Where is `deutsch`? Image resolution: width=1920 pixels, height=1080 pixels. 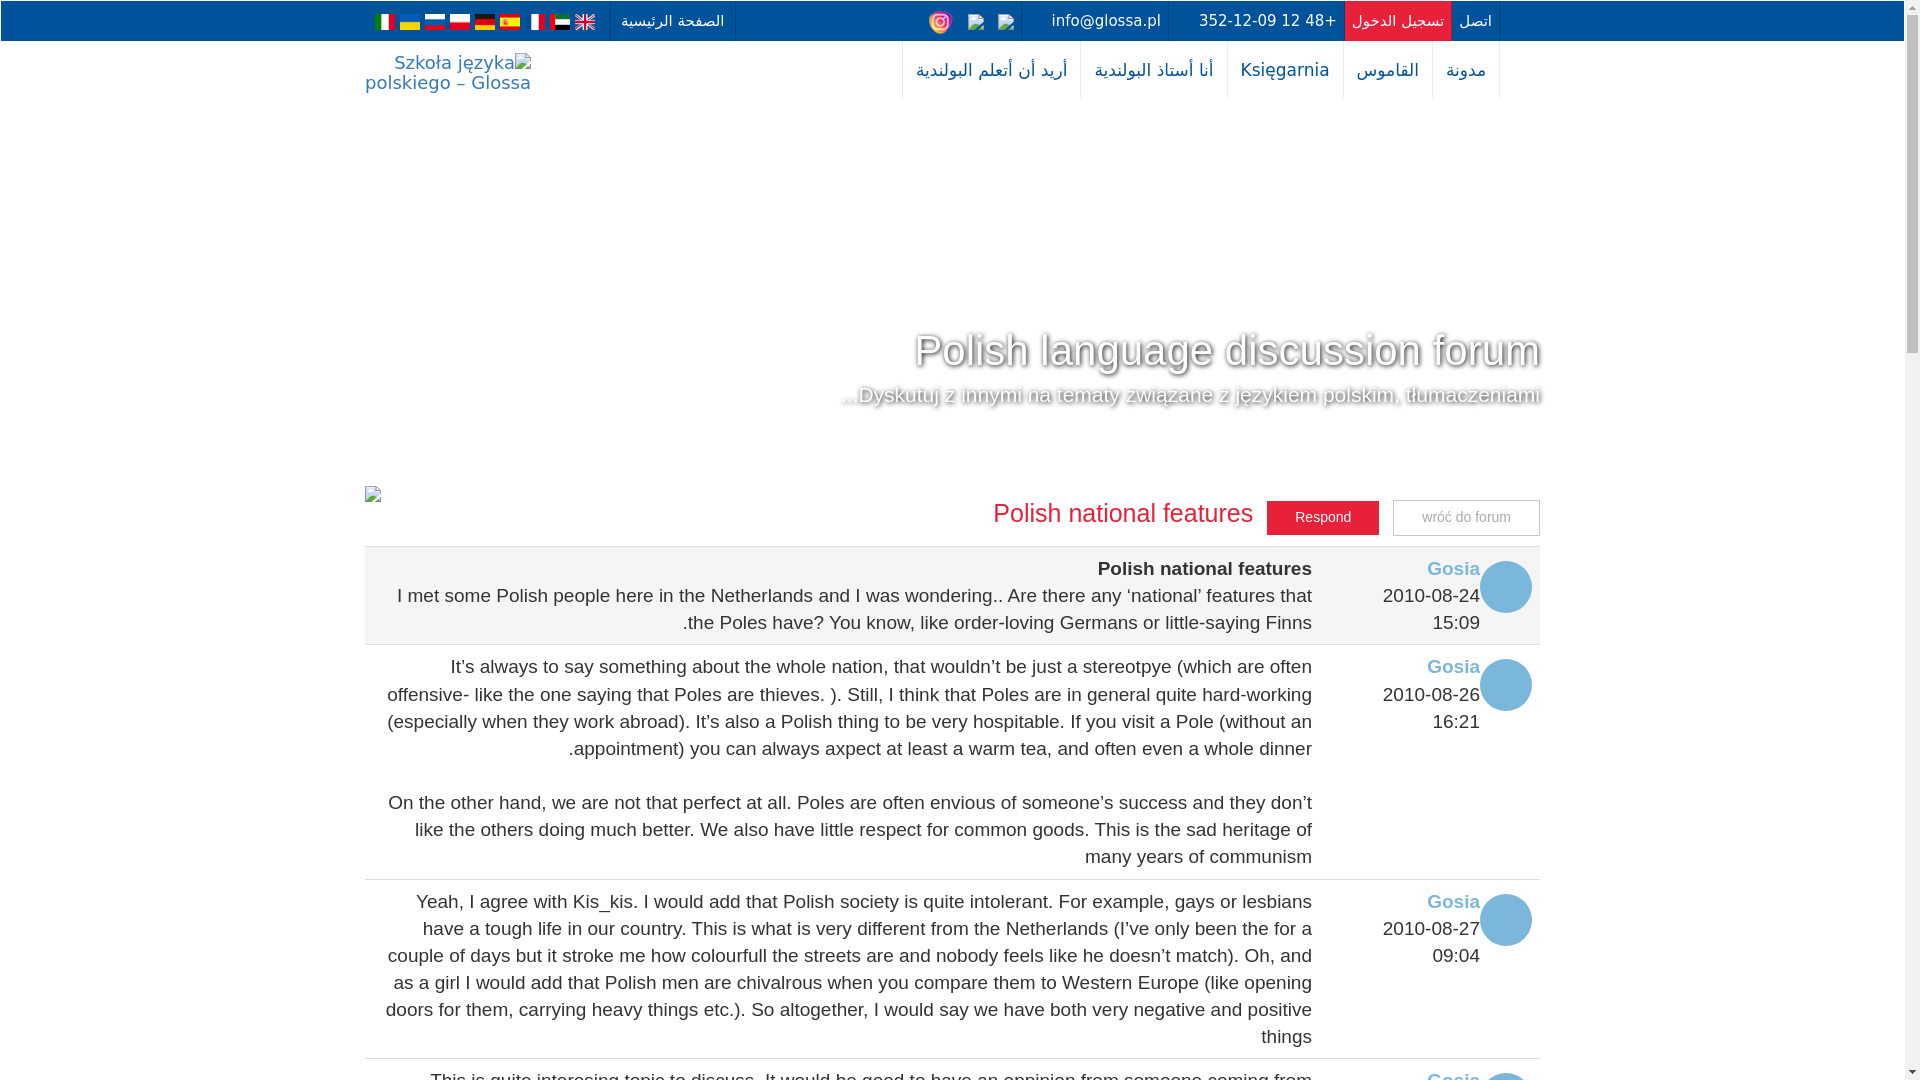 deutsch is located at coordinates (484, 21).